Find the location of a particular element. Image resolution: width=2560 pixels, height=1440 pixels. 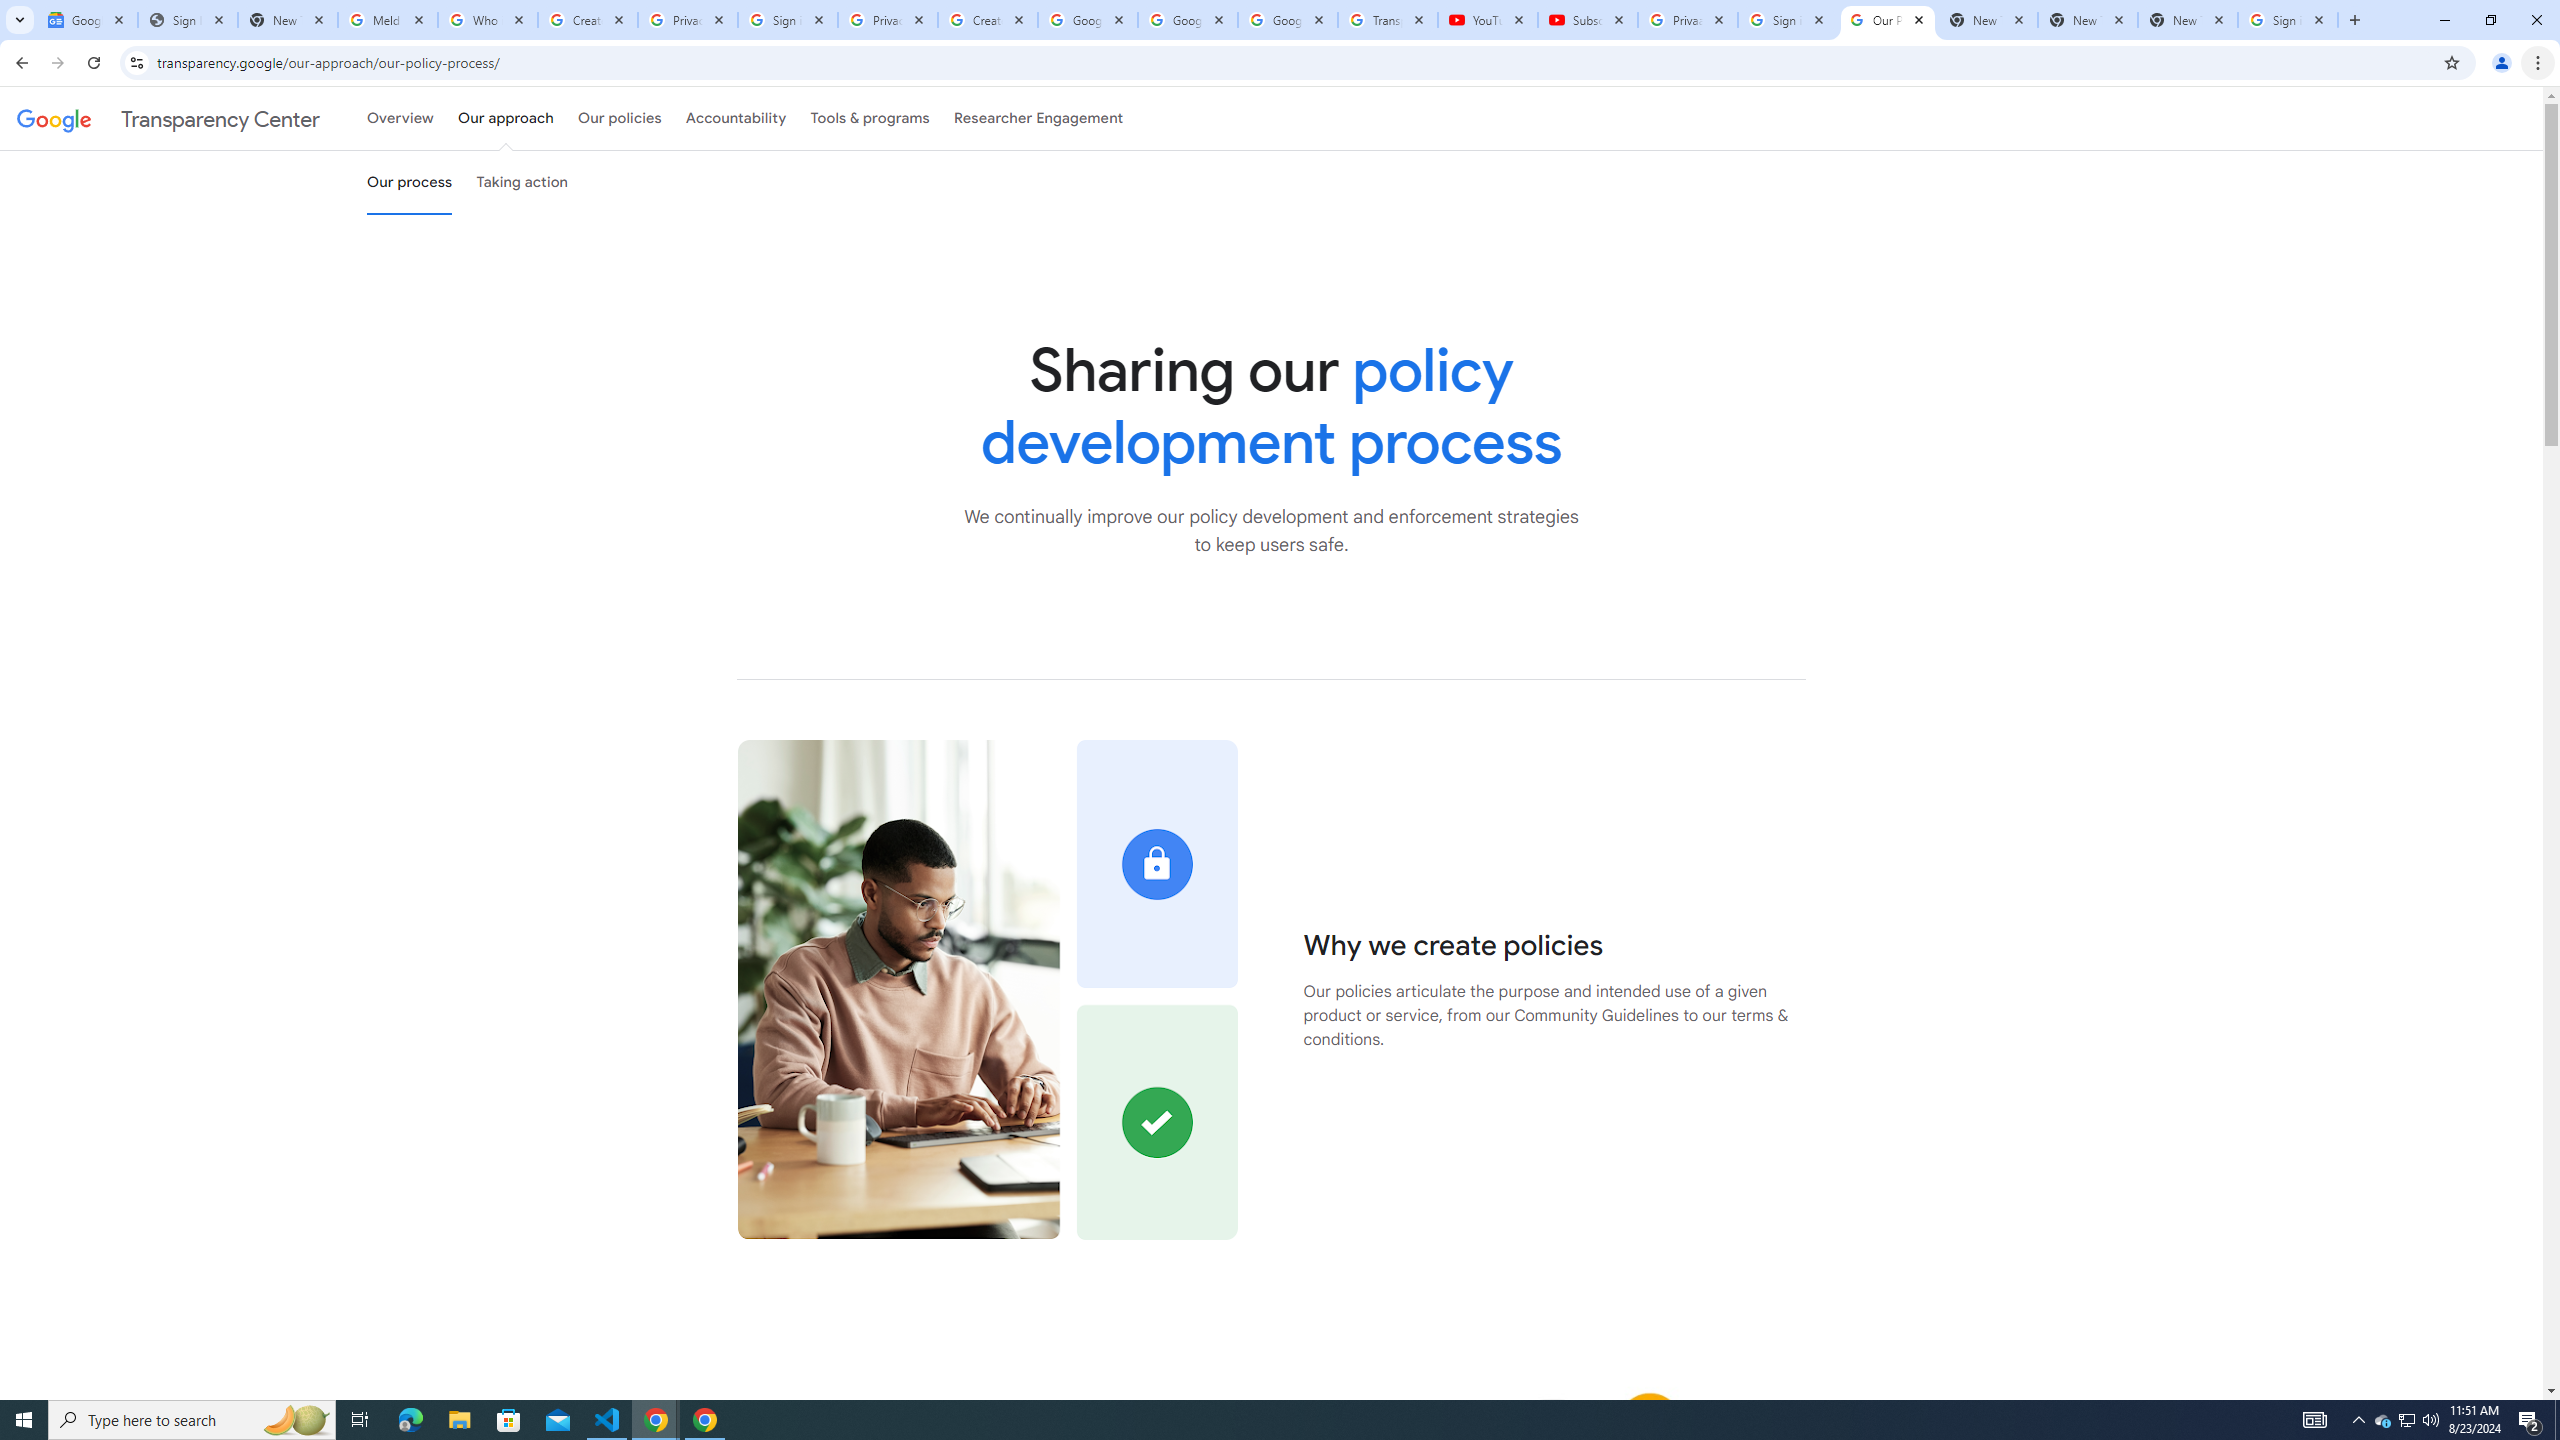

Who is my administrator? - Google Account Help is located at coordinates (488, 20).